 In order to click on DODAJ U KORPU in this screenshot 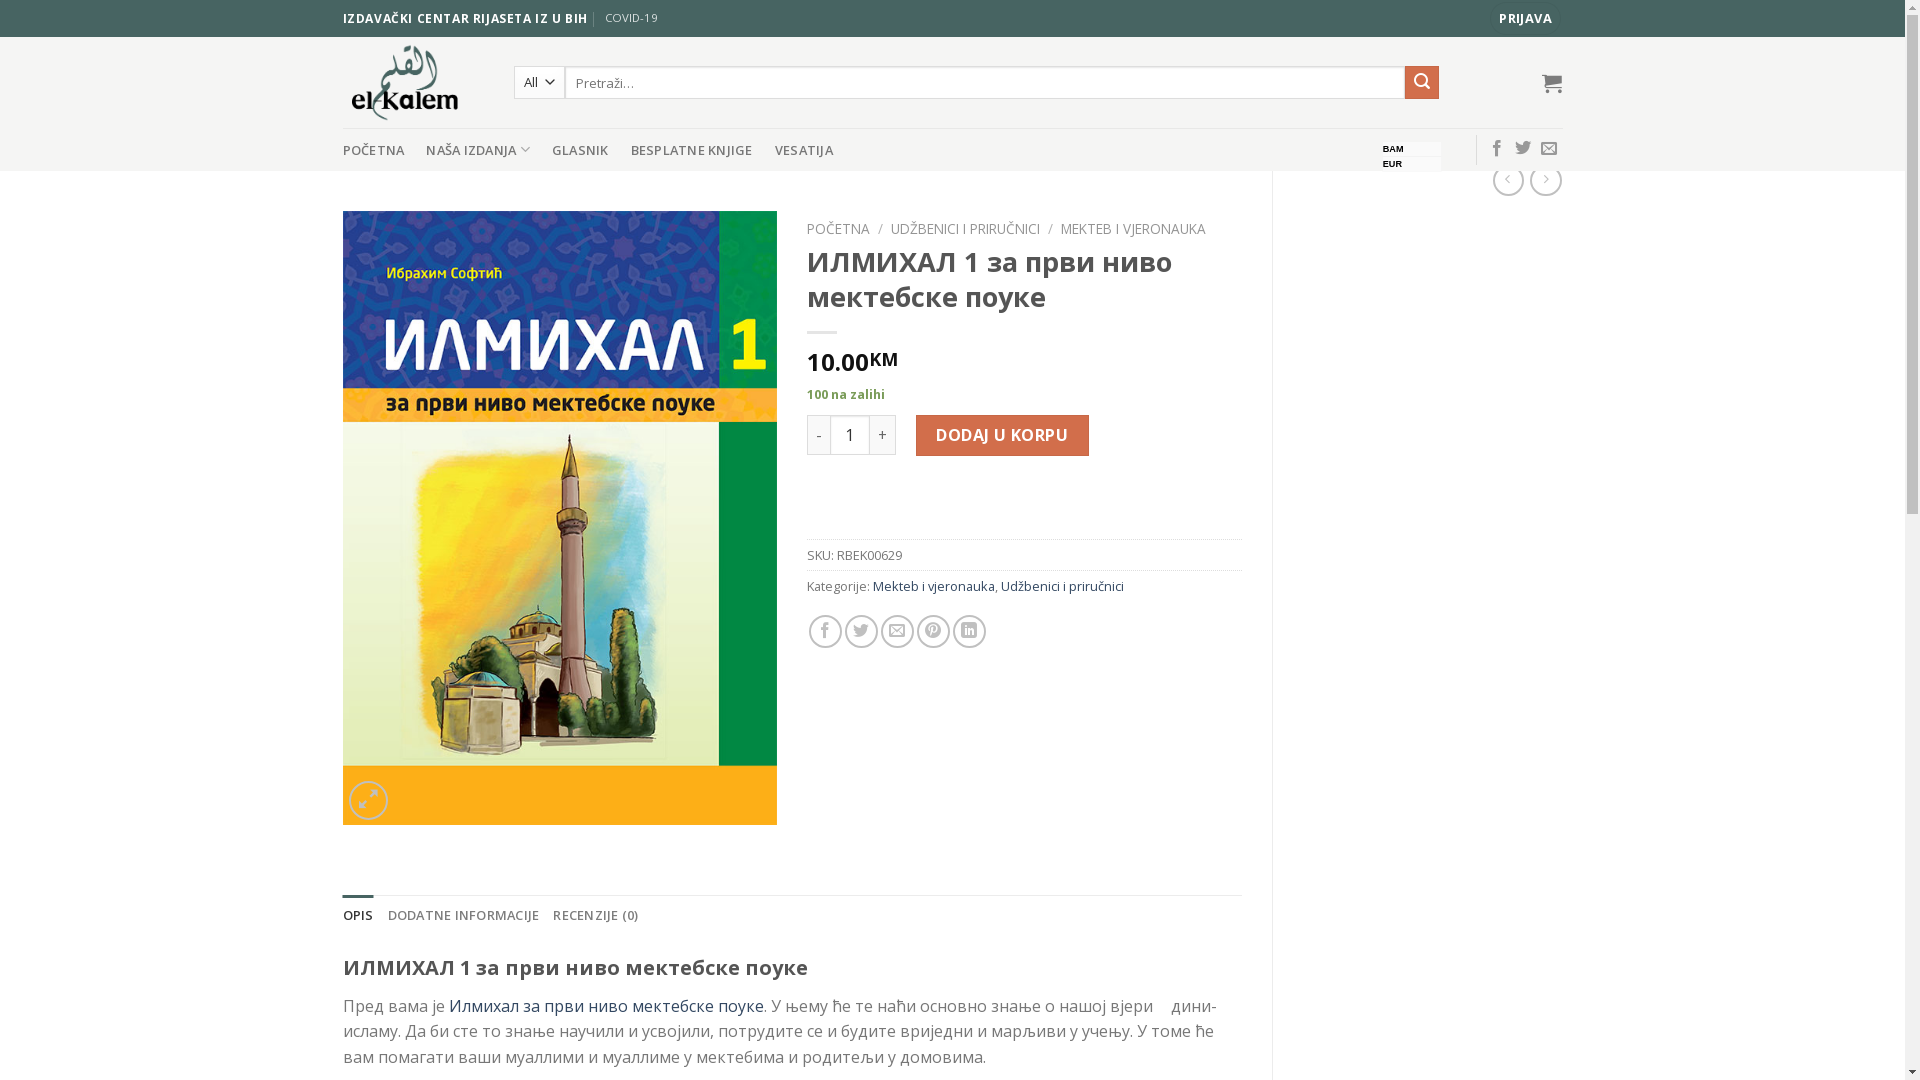, I will do `click(1002, 435)`.